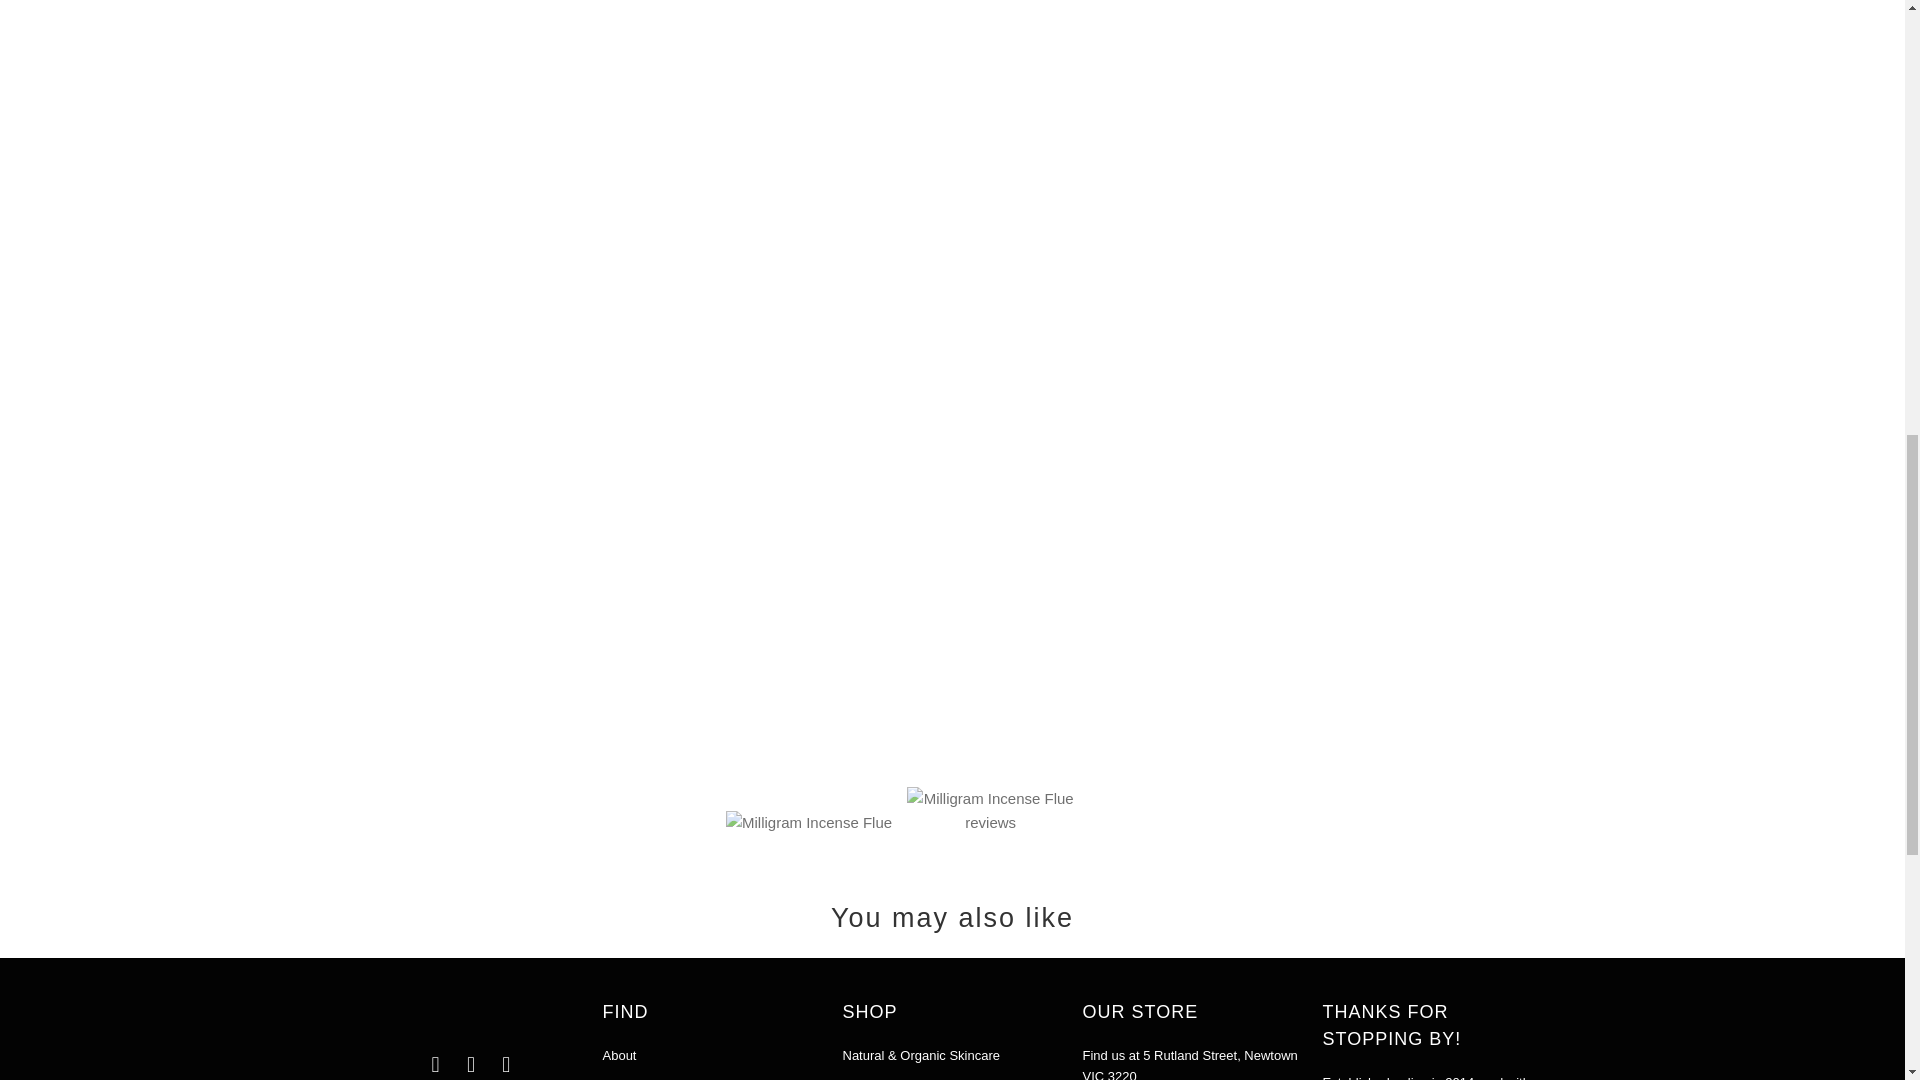 Image resolution: width=1920 pixels, height=1080 pixels. I want to click on Natural Supply Co on Instagram, so click(472, 1064).